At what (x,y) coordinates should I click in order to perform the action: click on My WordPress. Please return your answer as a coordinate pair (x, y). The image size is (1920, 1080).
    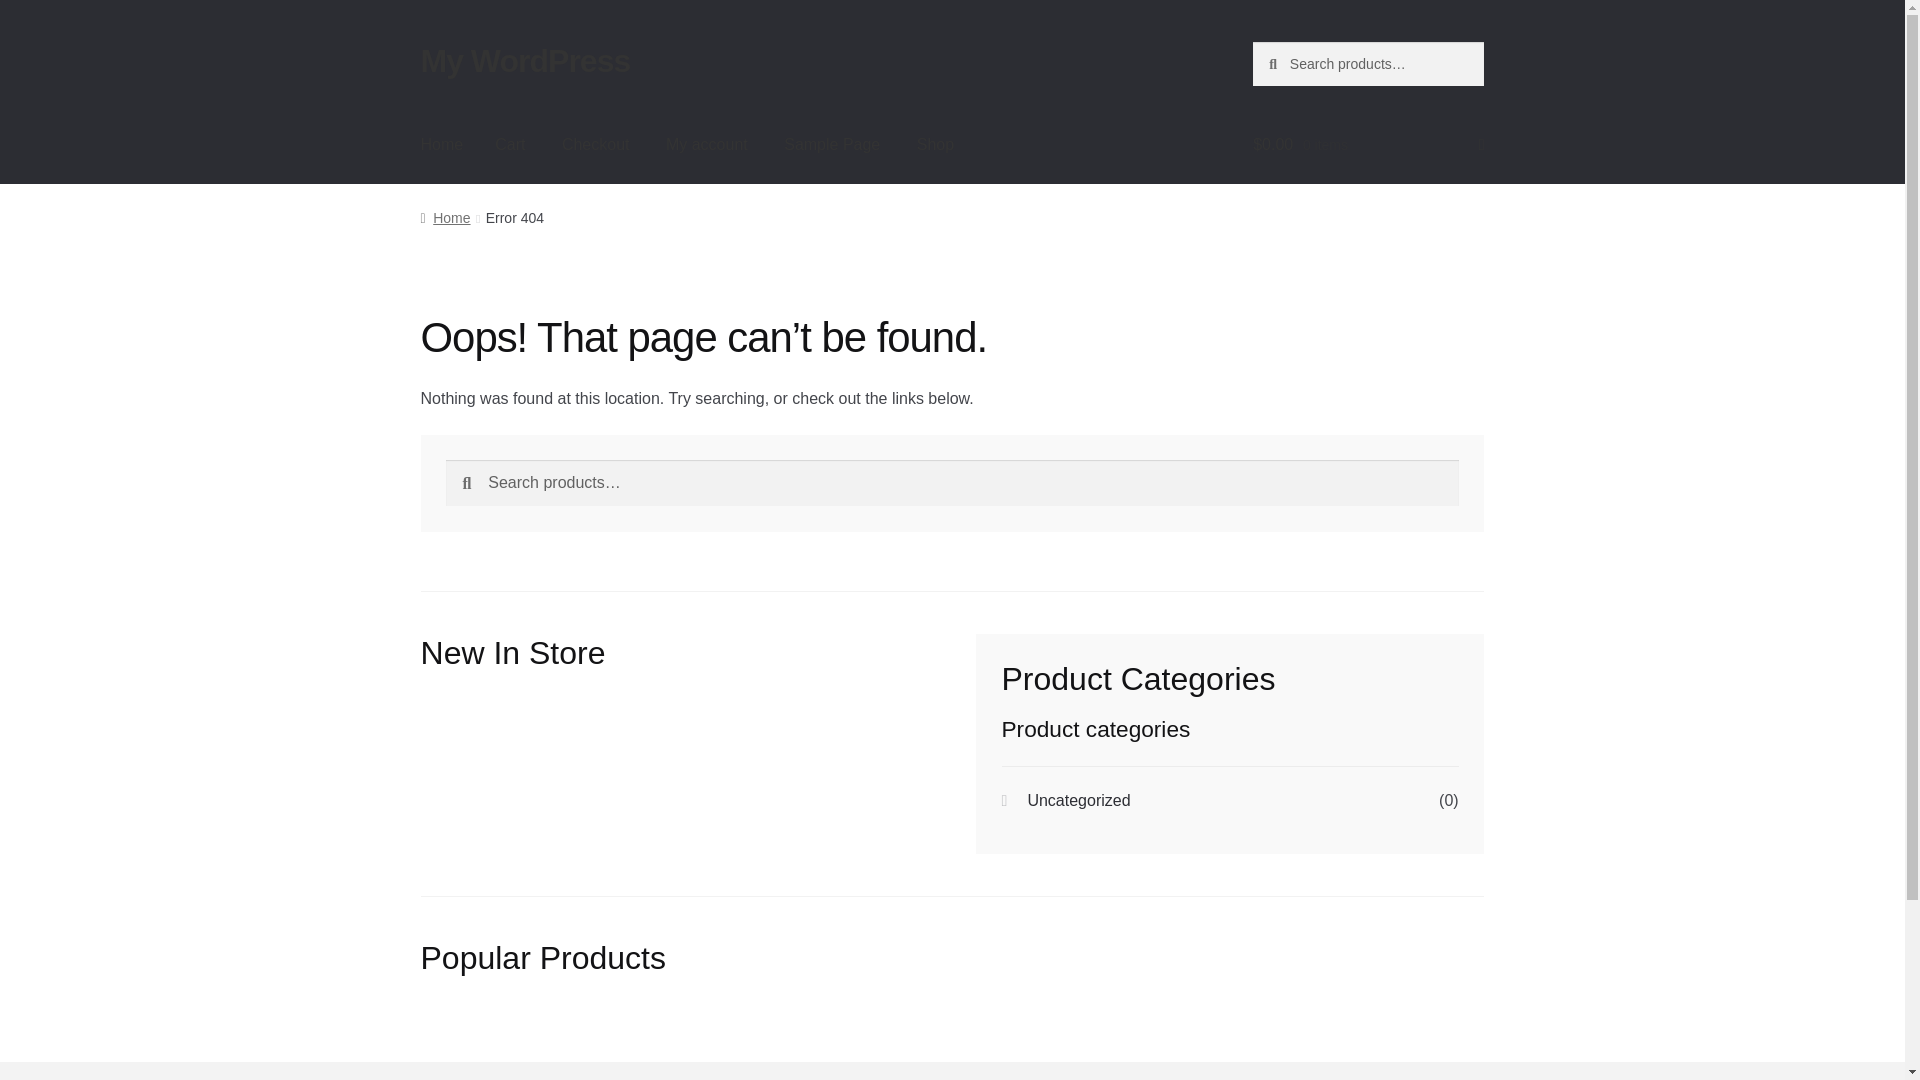
    Looking at the image, I should click on (526, 60).